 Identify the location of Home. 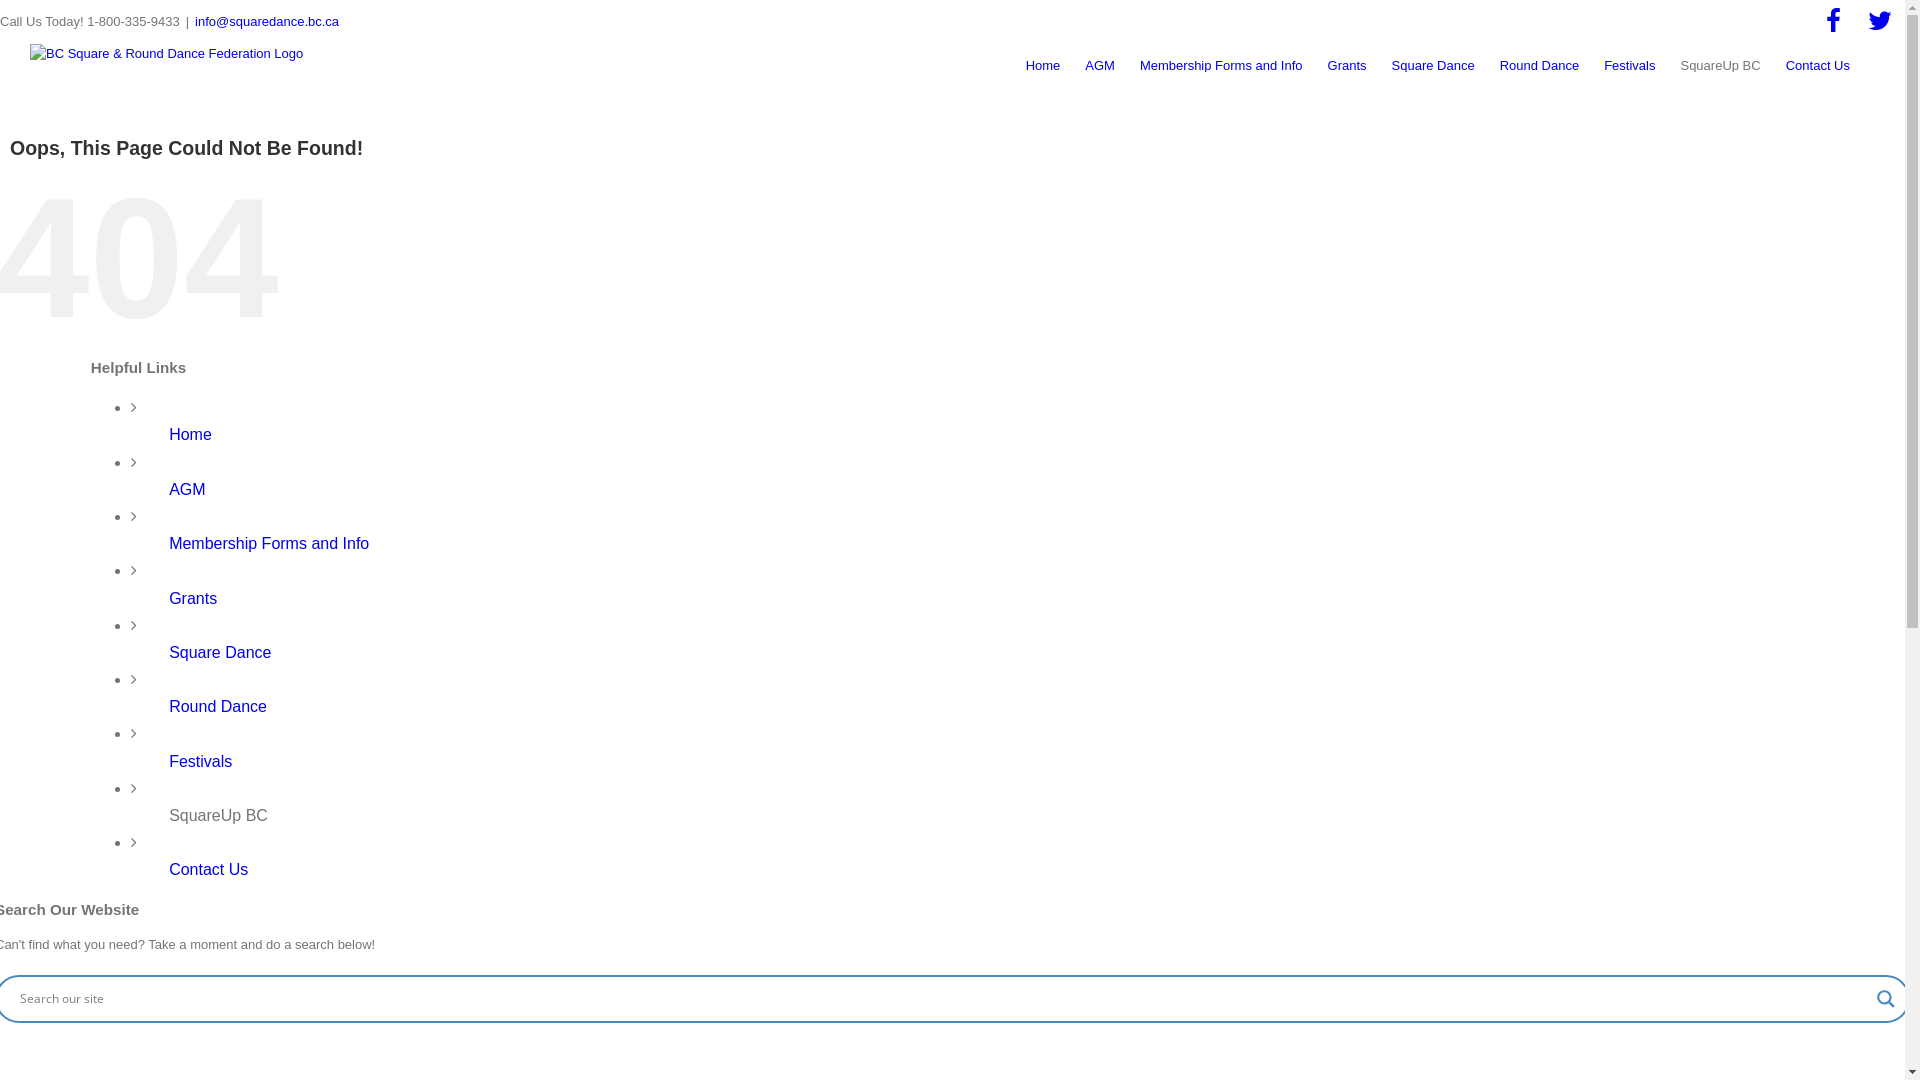
(1044, 66).